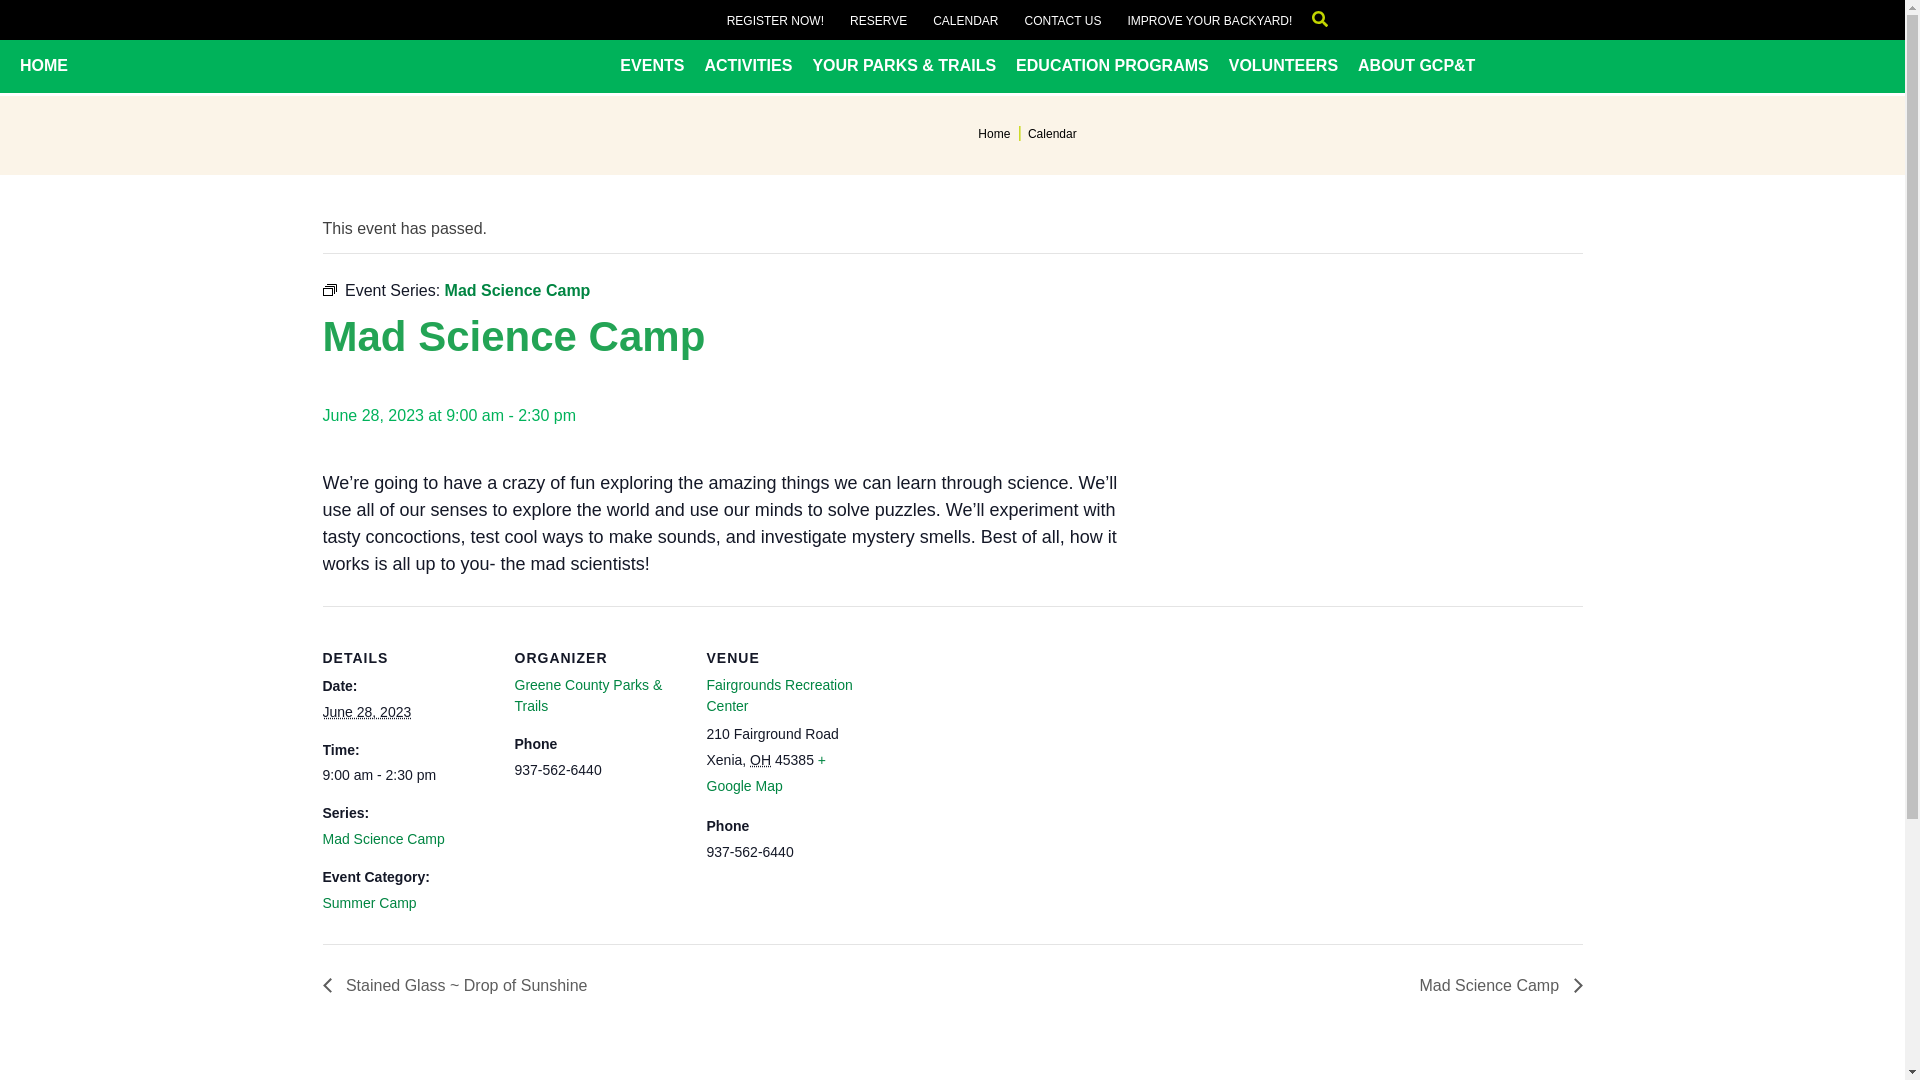 This screenshot has height=1080, width=1920. What do you see at coordinates (329, 290) in the screenshot?
I see `Event Series` at bounding box center [329, 290].